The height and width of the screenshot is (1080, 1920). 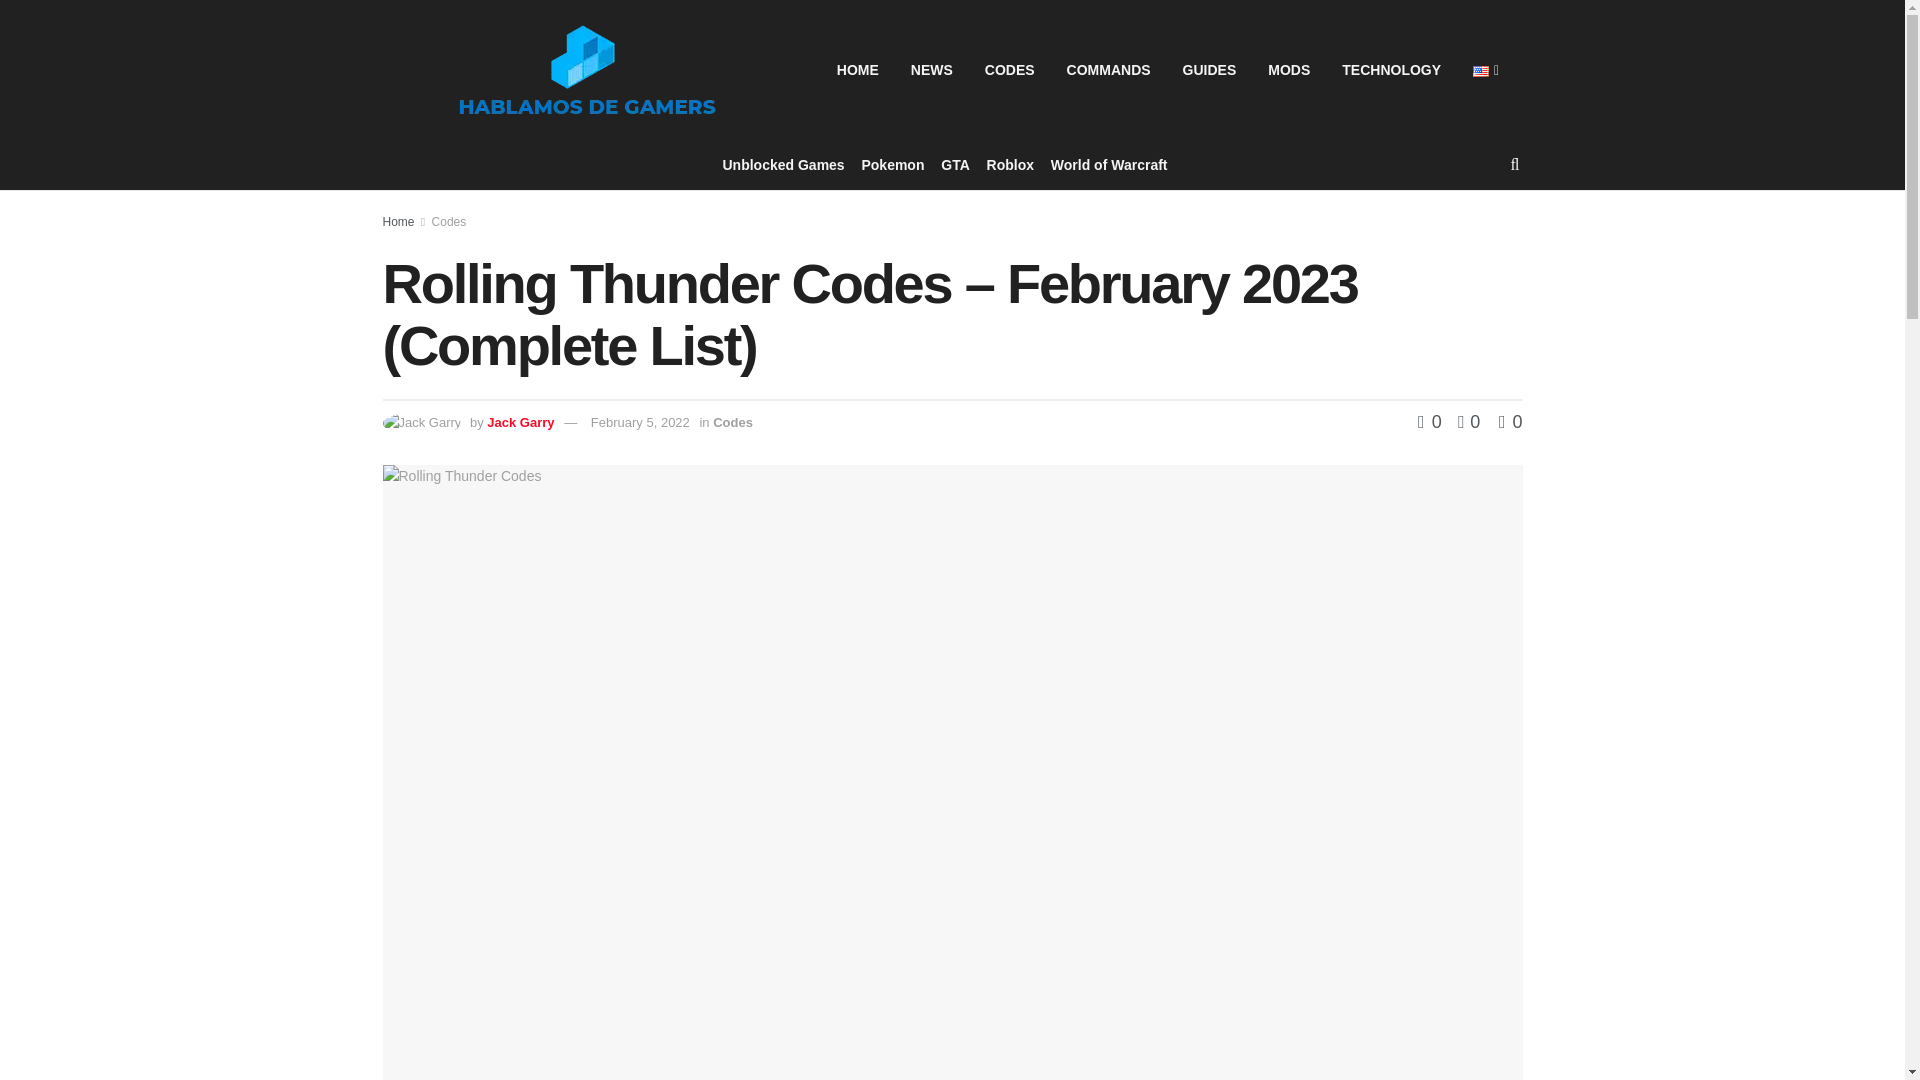 I want to click on Roblox, so click(x=1010, y=165).